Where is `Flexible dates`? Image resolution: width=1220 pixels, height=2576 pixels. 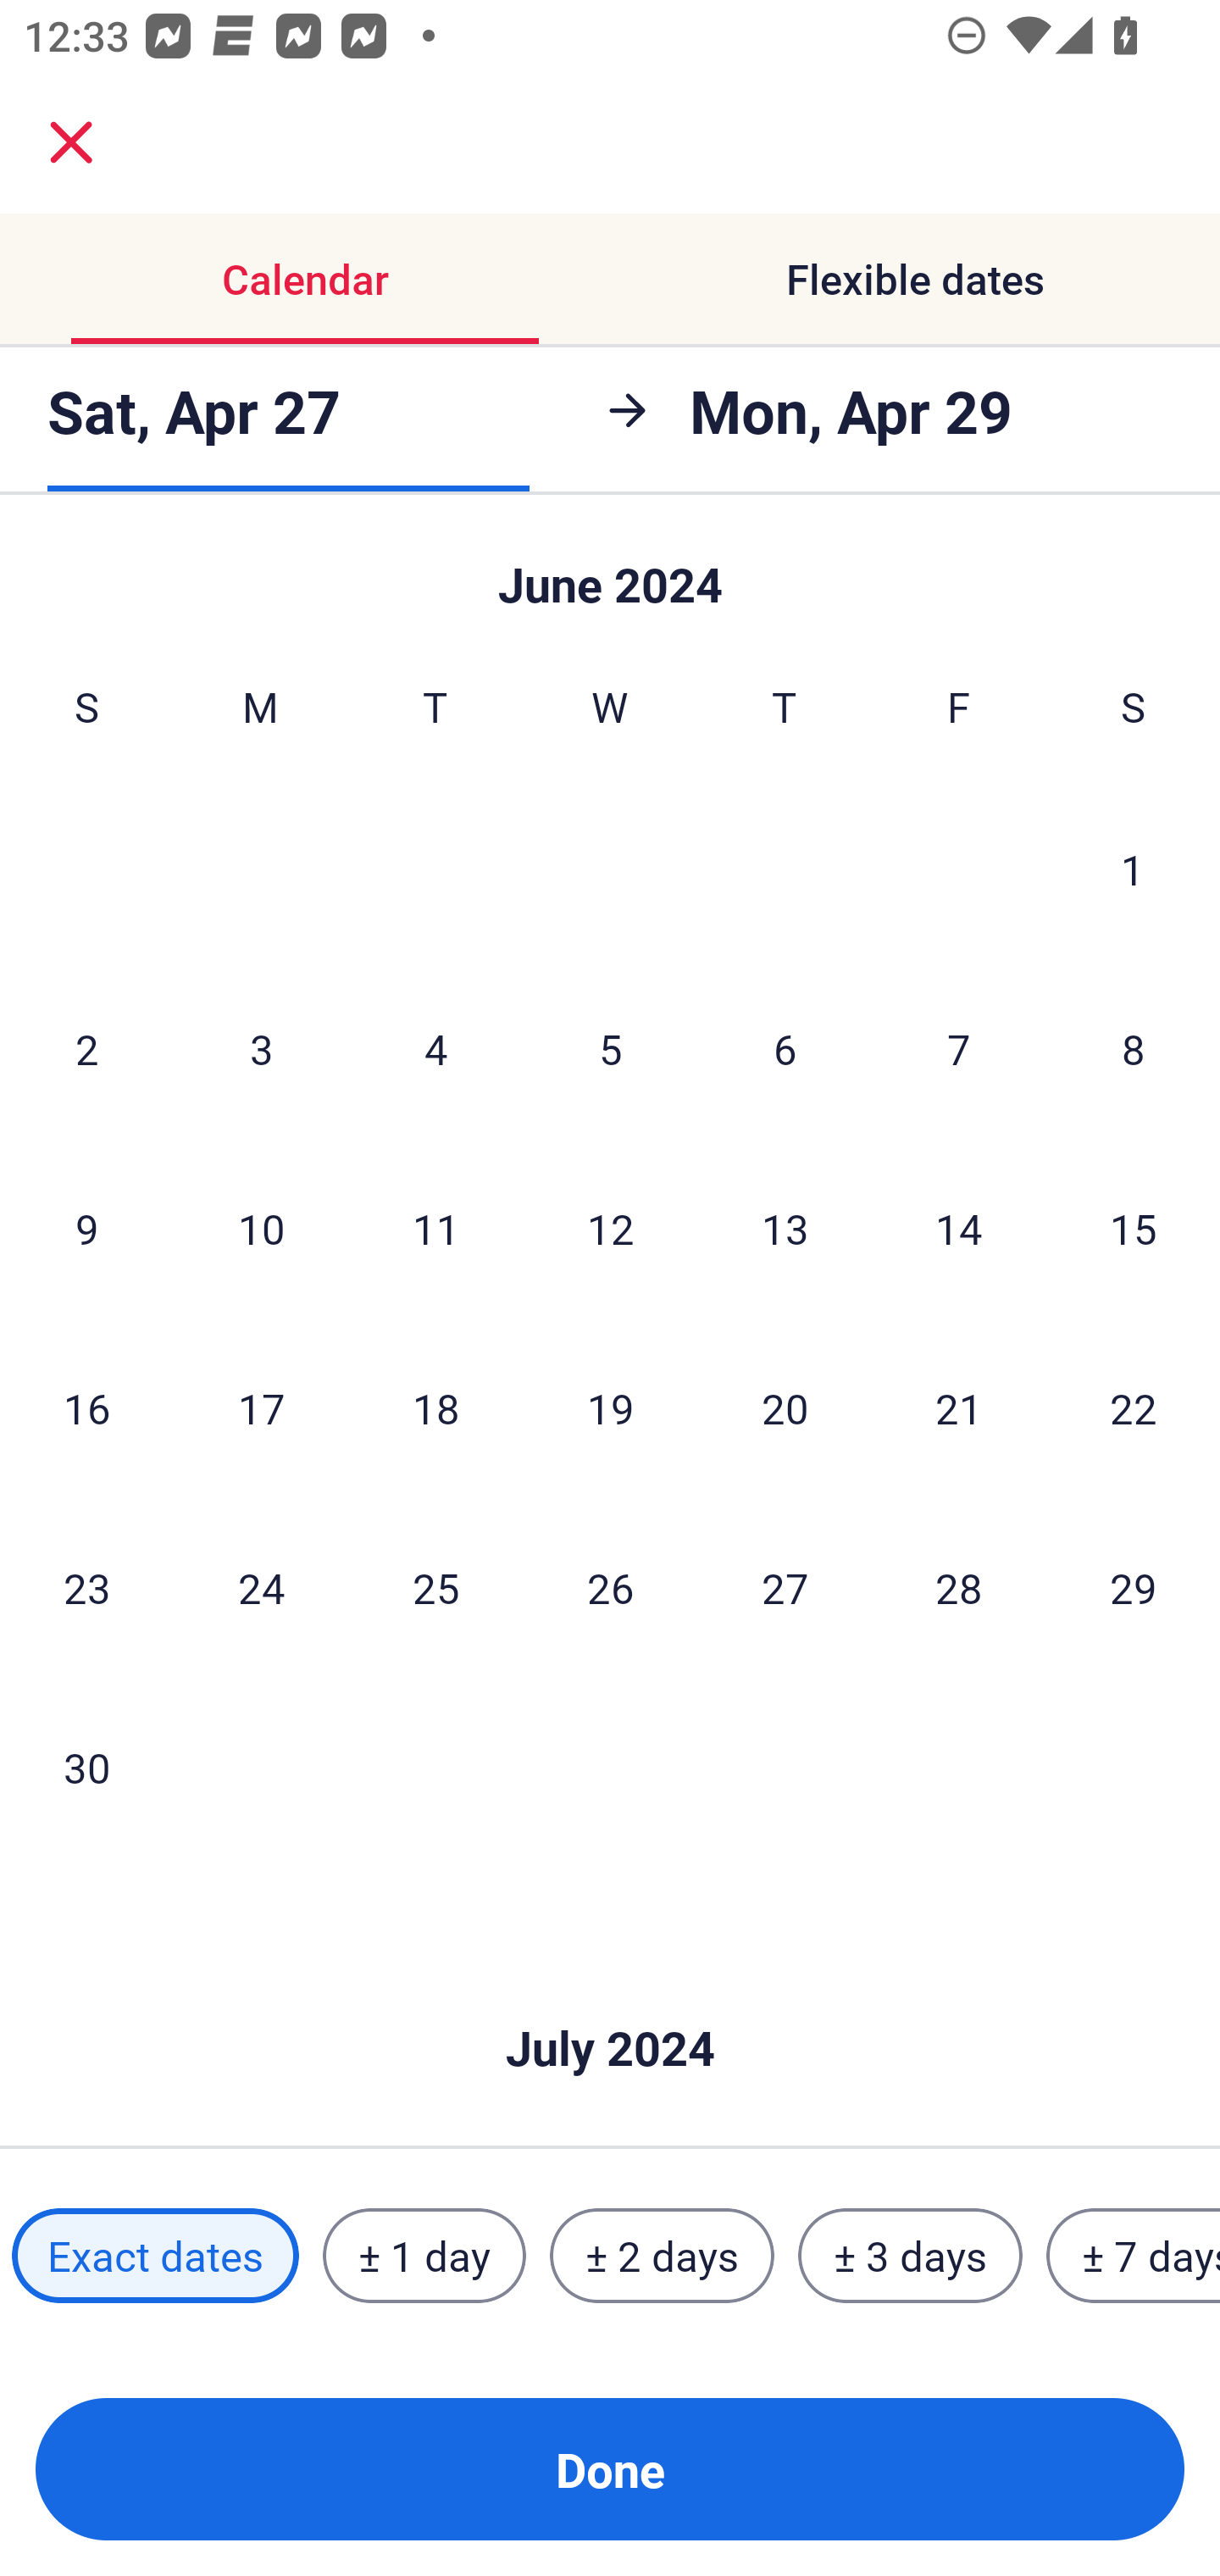 Flexible dates is located at coordinates (915, 280).